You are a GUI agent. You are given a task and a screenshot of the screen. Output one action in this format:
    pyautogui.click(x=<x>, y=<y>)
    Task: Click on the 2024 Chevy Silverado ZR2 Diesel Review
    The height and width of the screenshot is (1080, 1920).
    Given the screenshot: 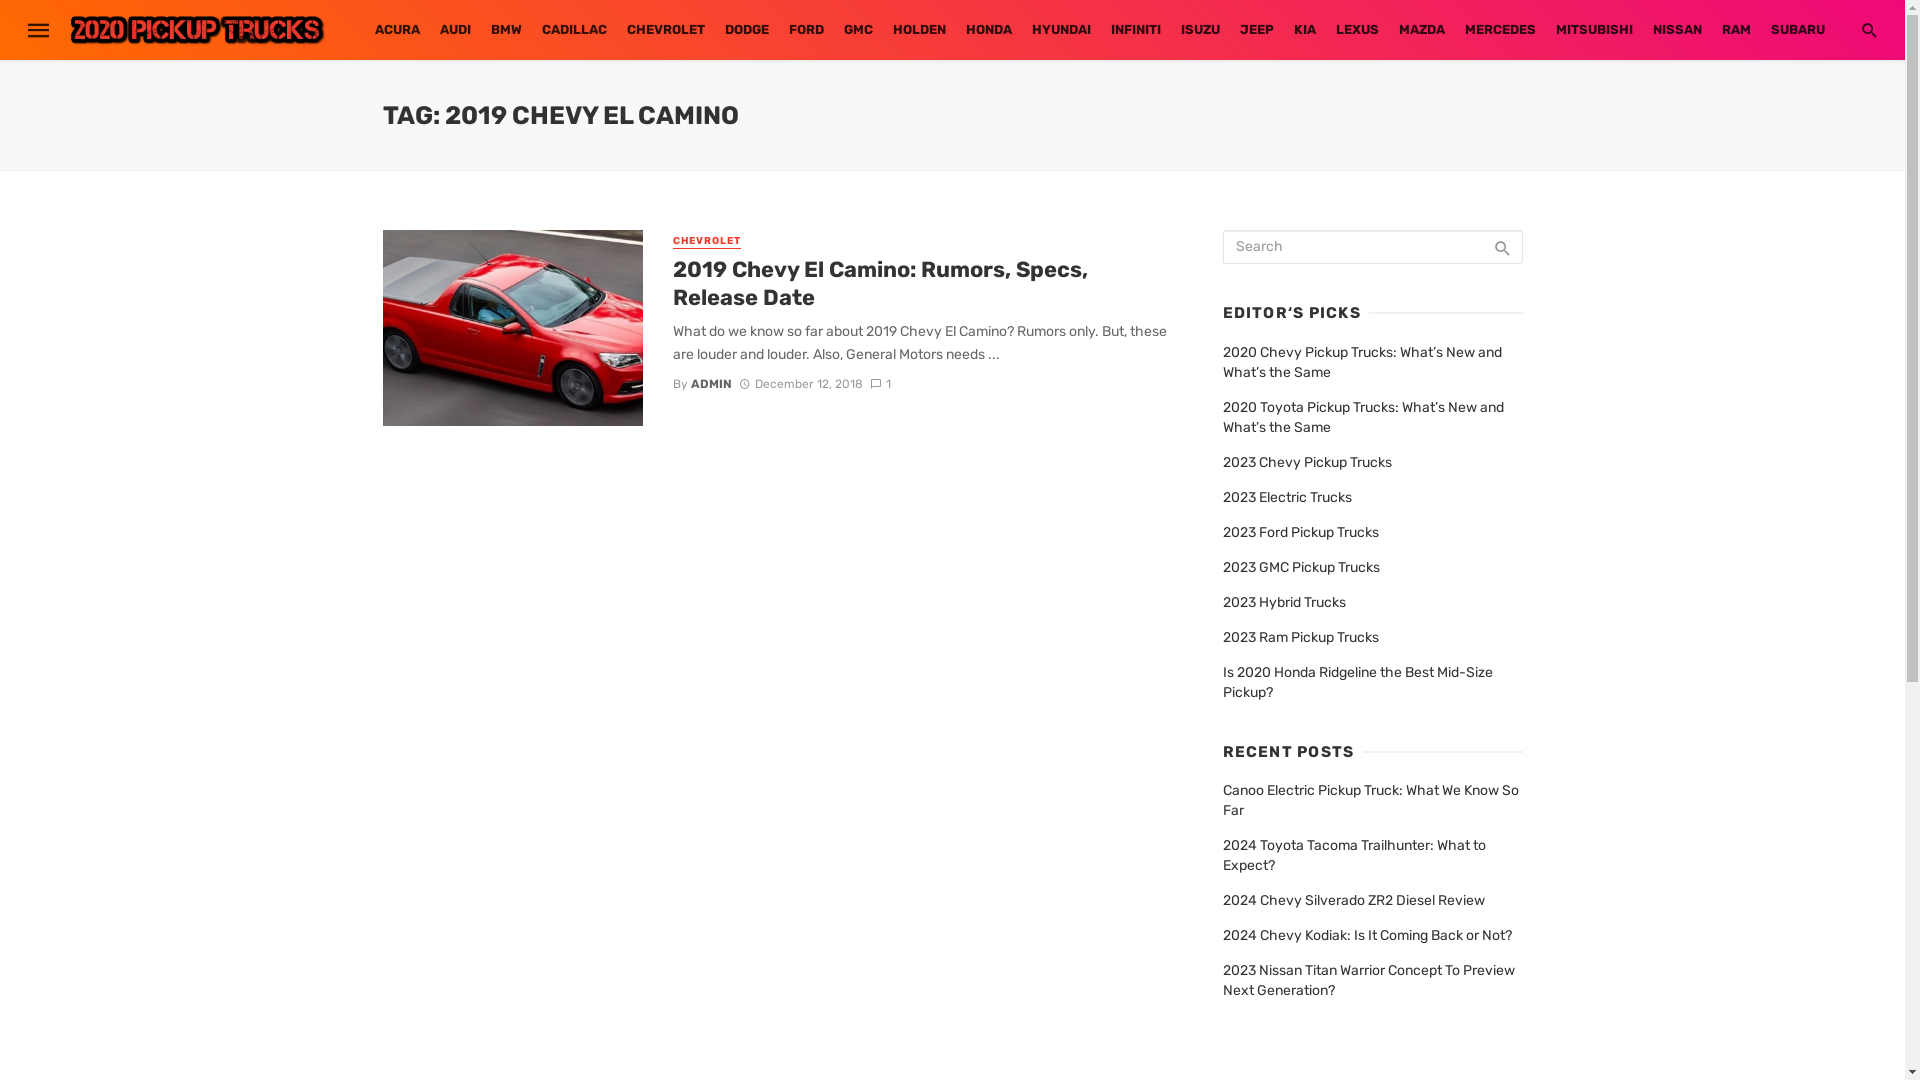 What is the action you would take?
    pyautogui.click(x=1353, y=901)
    